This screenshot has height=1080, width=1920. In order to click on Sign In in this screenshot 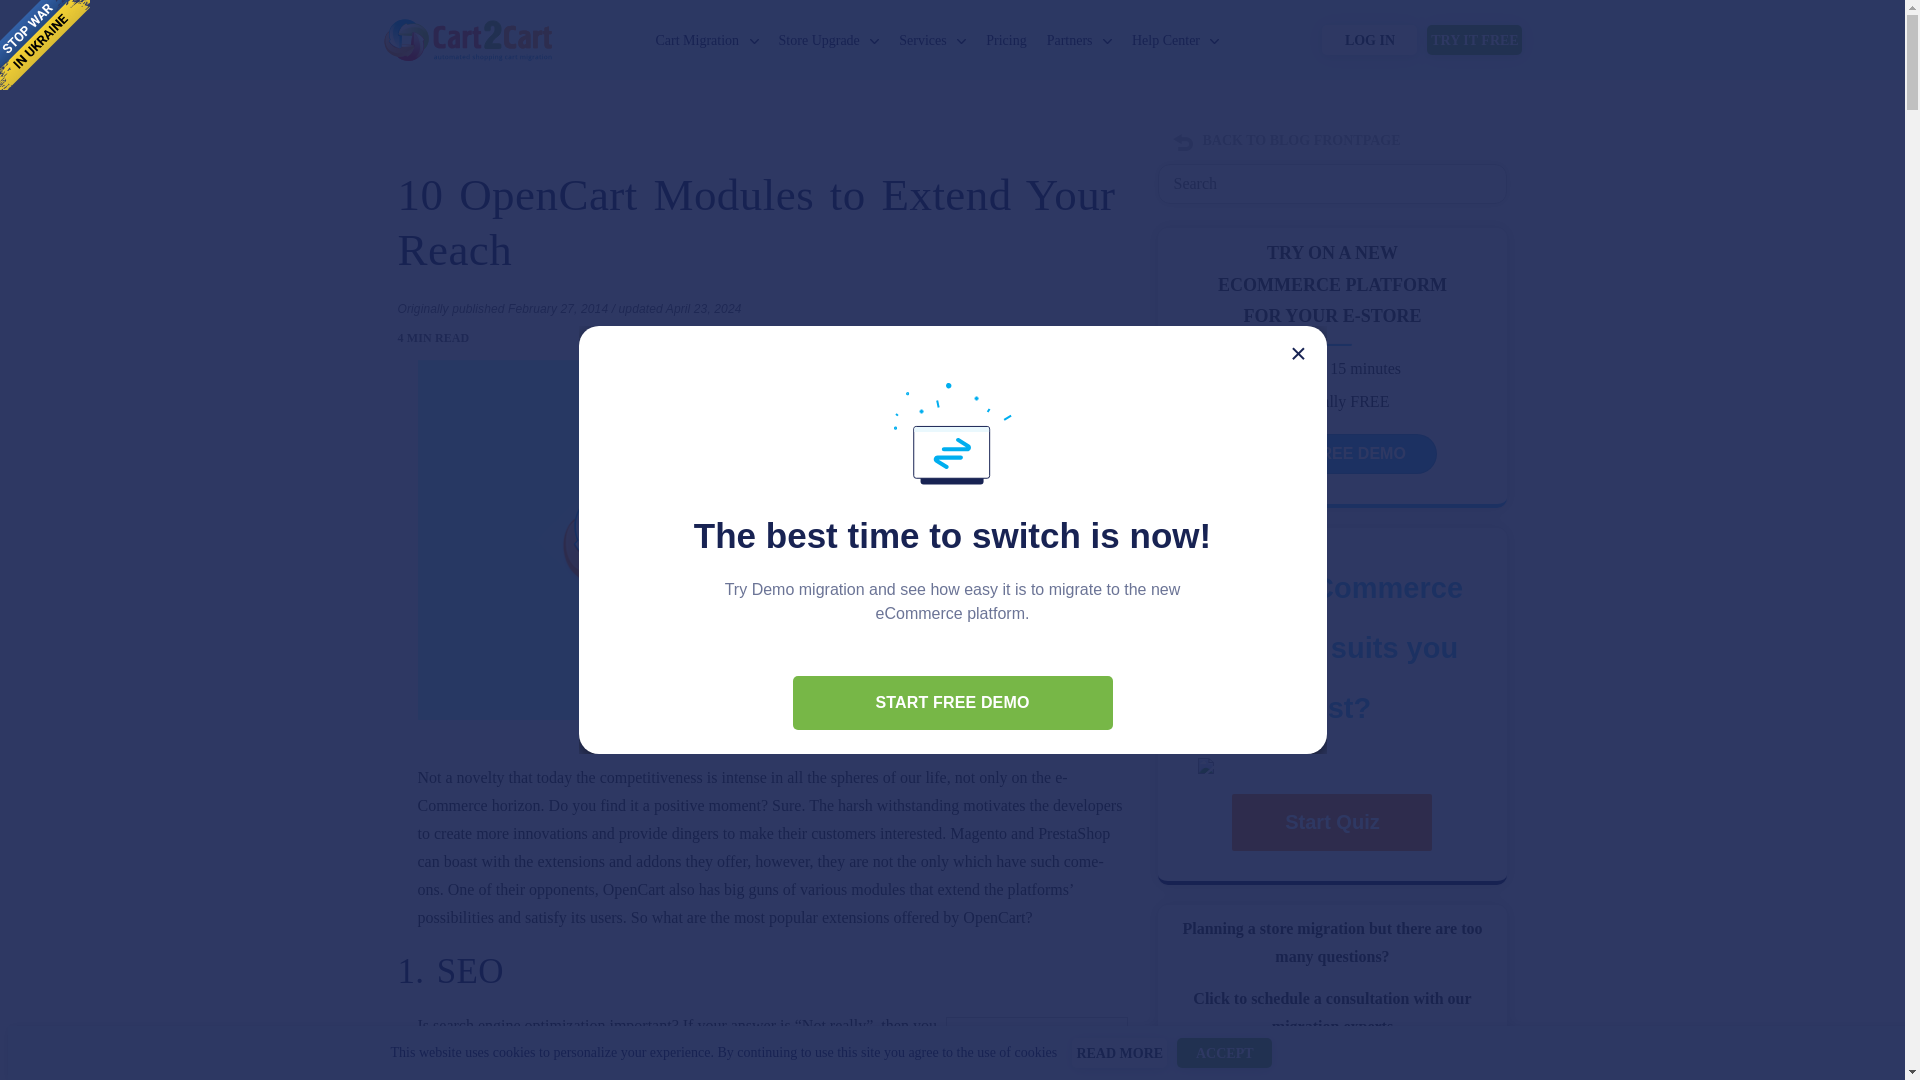, I will do `click(1369, 40)`.